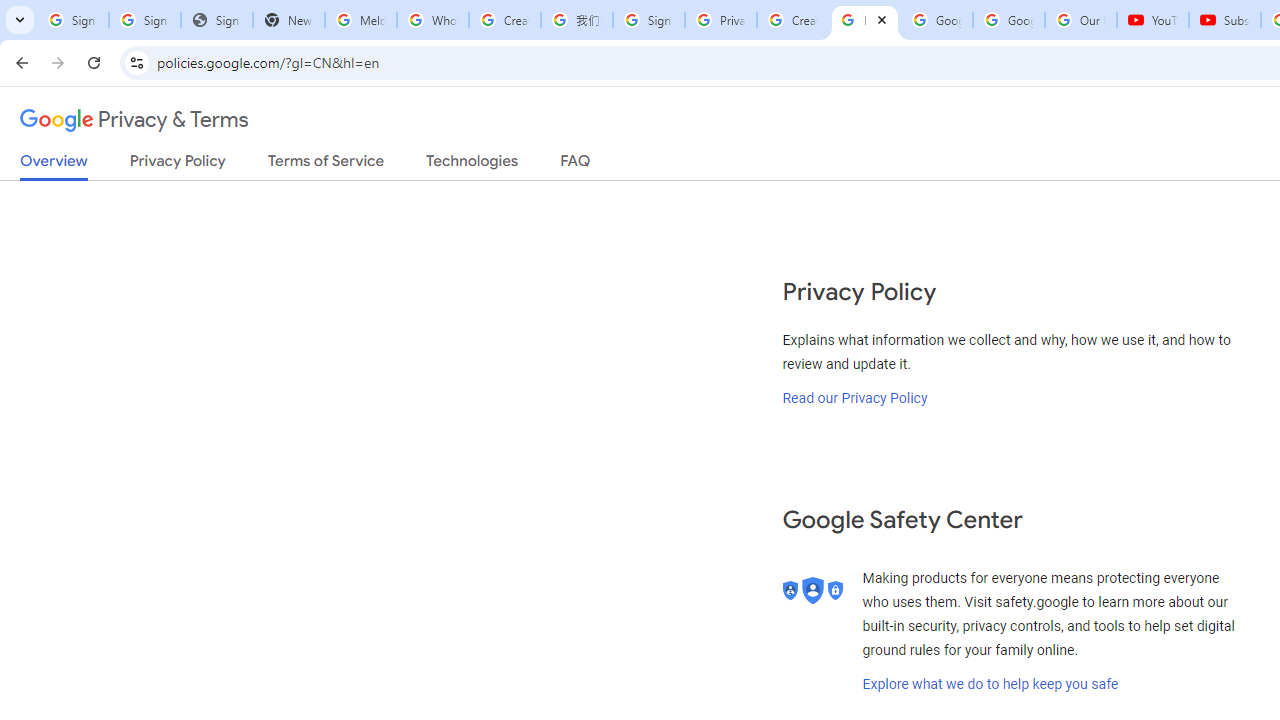  Describe the element at coordinates (54, 166) in the screenshot. I see `Overview` at that location.